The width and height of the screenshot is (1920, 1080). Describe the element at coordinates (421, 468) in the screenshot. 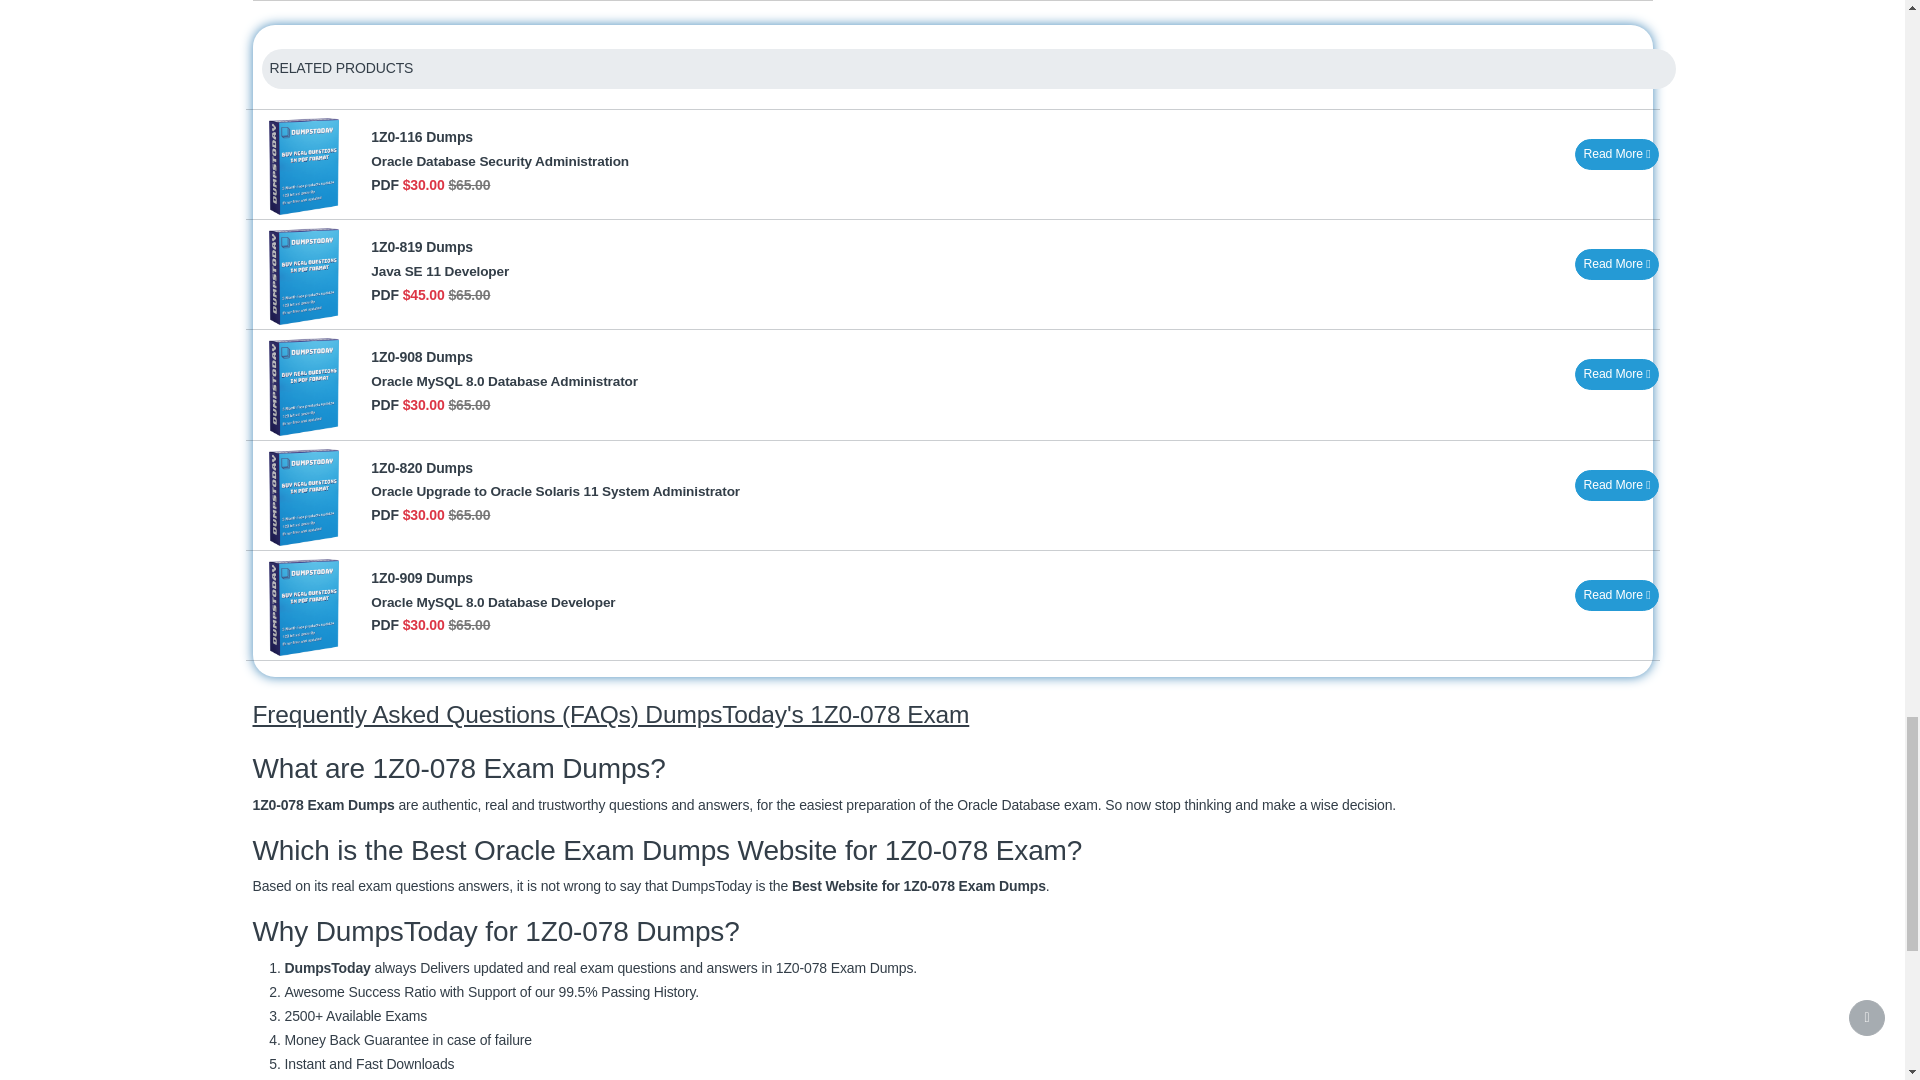

I see `1Z0-820 Dumps` at that location.